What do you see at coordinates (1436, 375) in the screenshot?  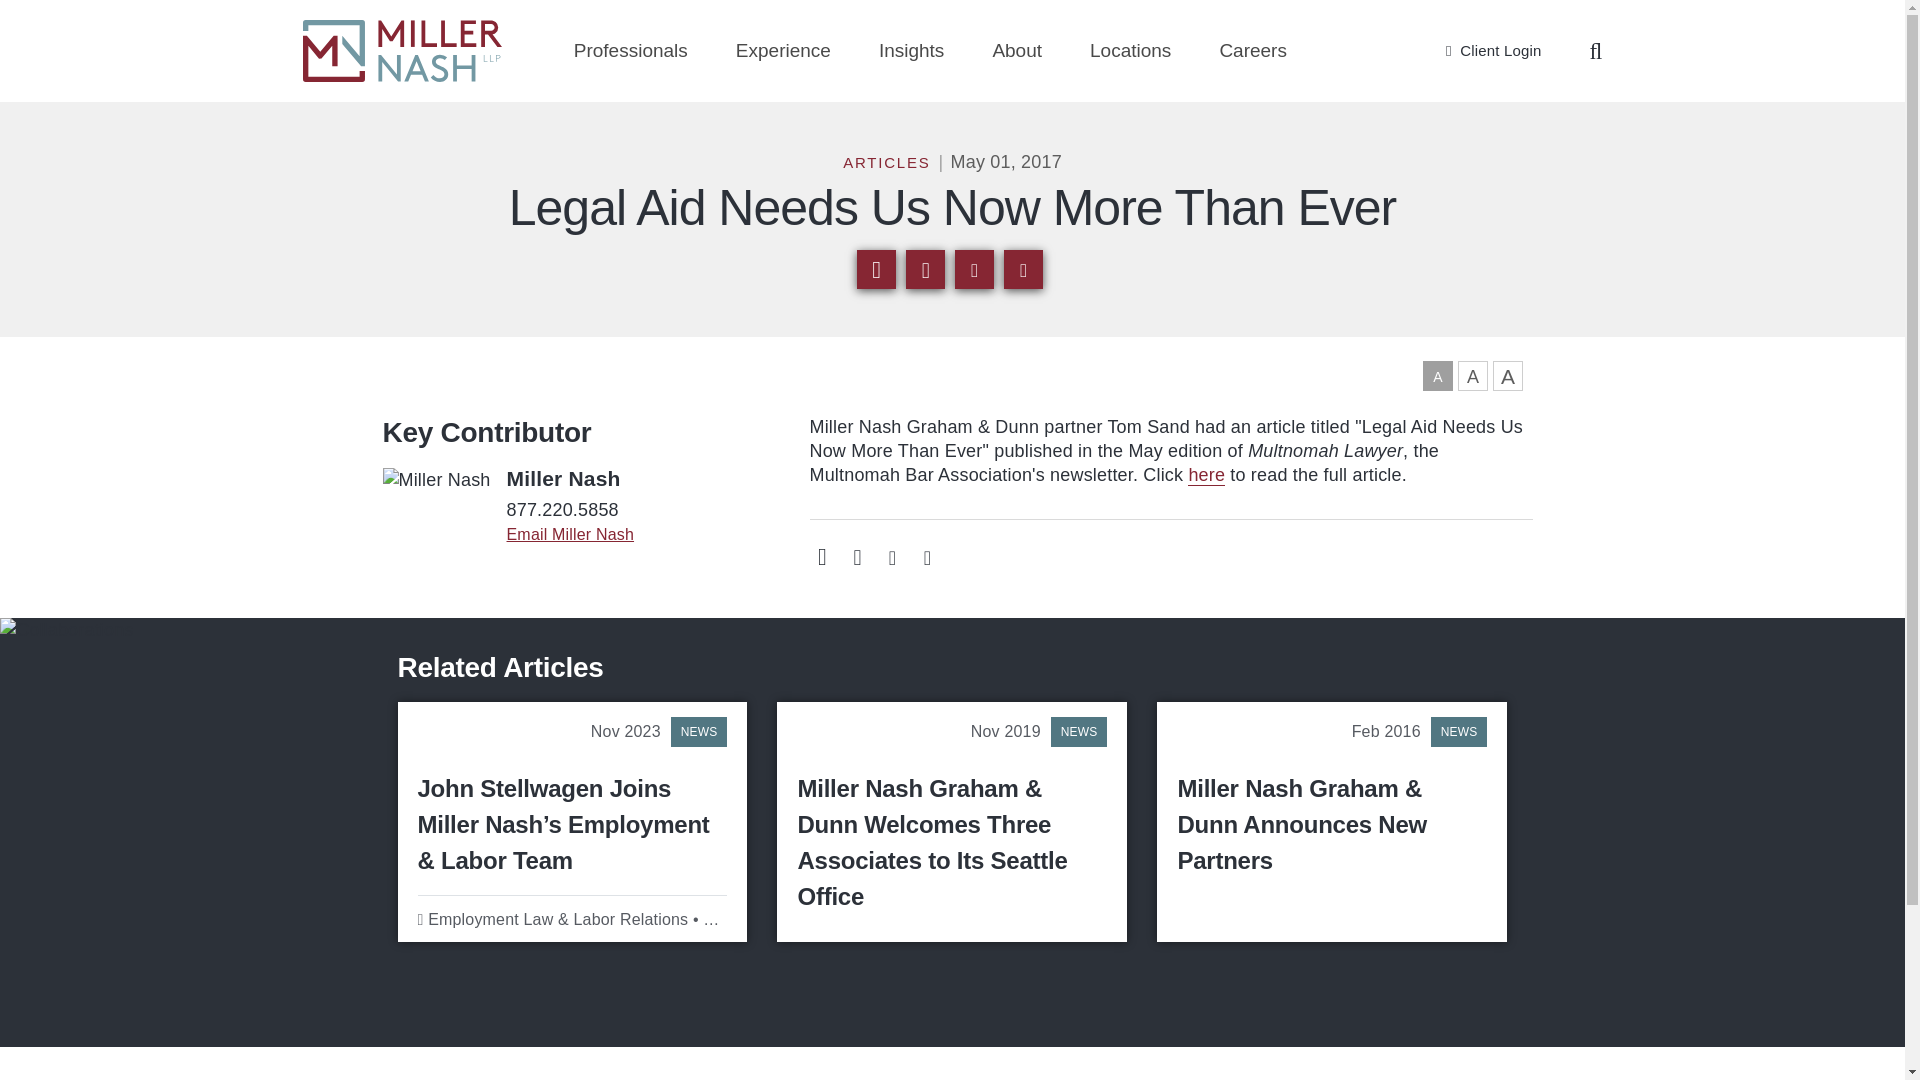 I see `Adjust Text Size - Normal` at bounding box center [1436, 375].